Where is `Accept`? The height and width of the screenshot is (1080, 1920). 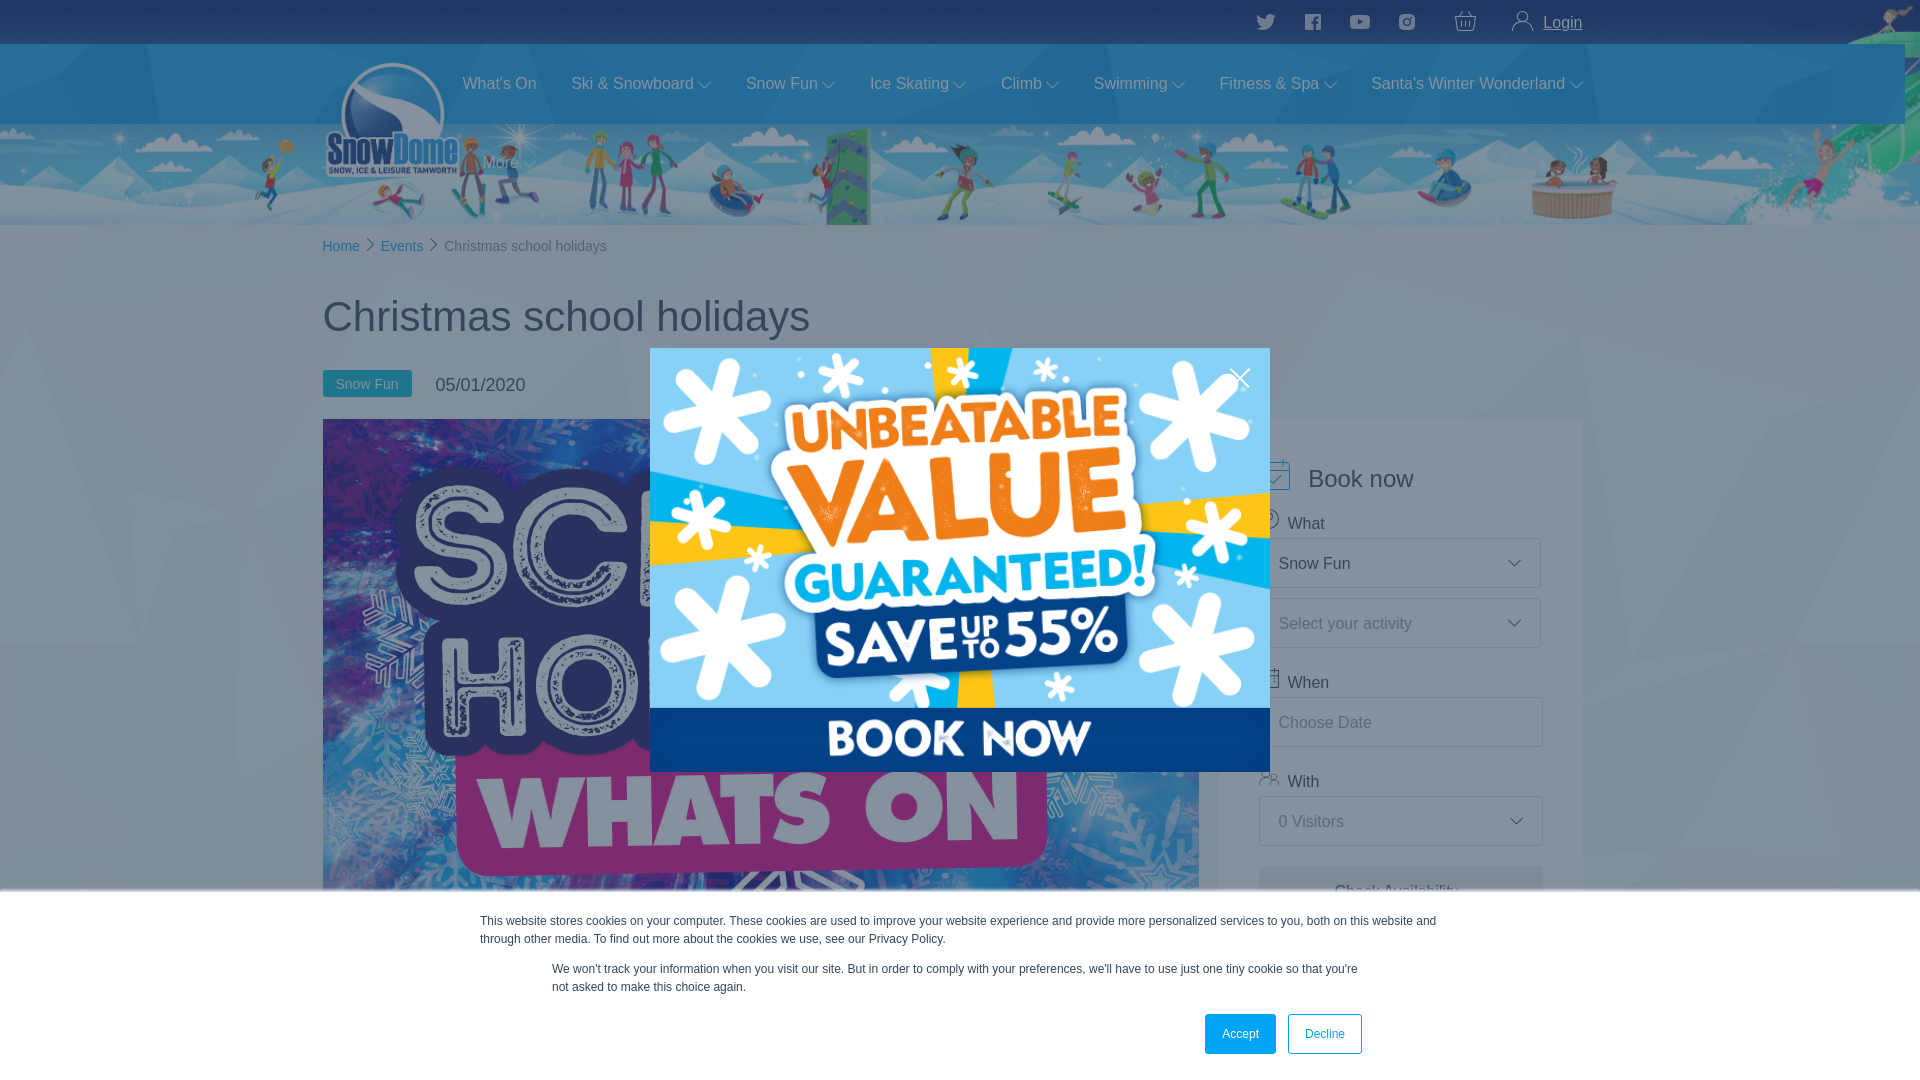 Accept is located at coordinates (1240, 1034).